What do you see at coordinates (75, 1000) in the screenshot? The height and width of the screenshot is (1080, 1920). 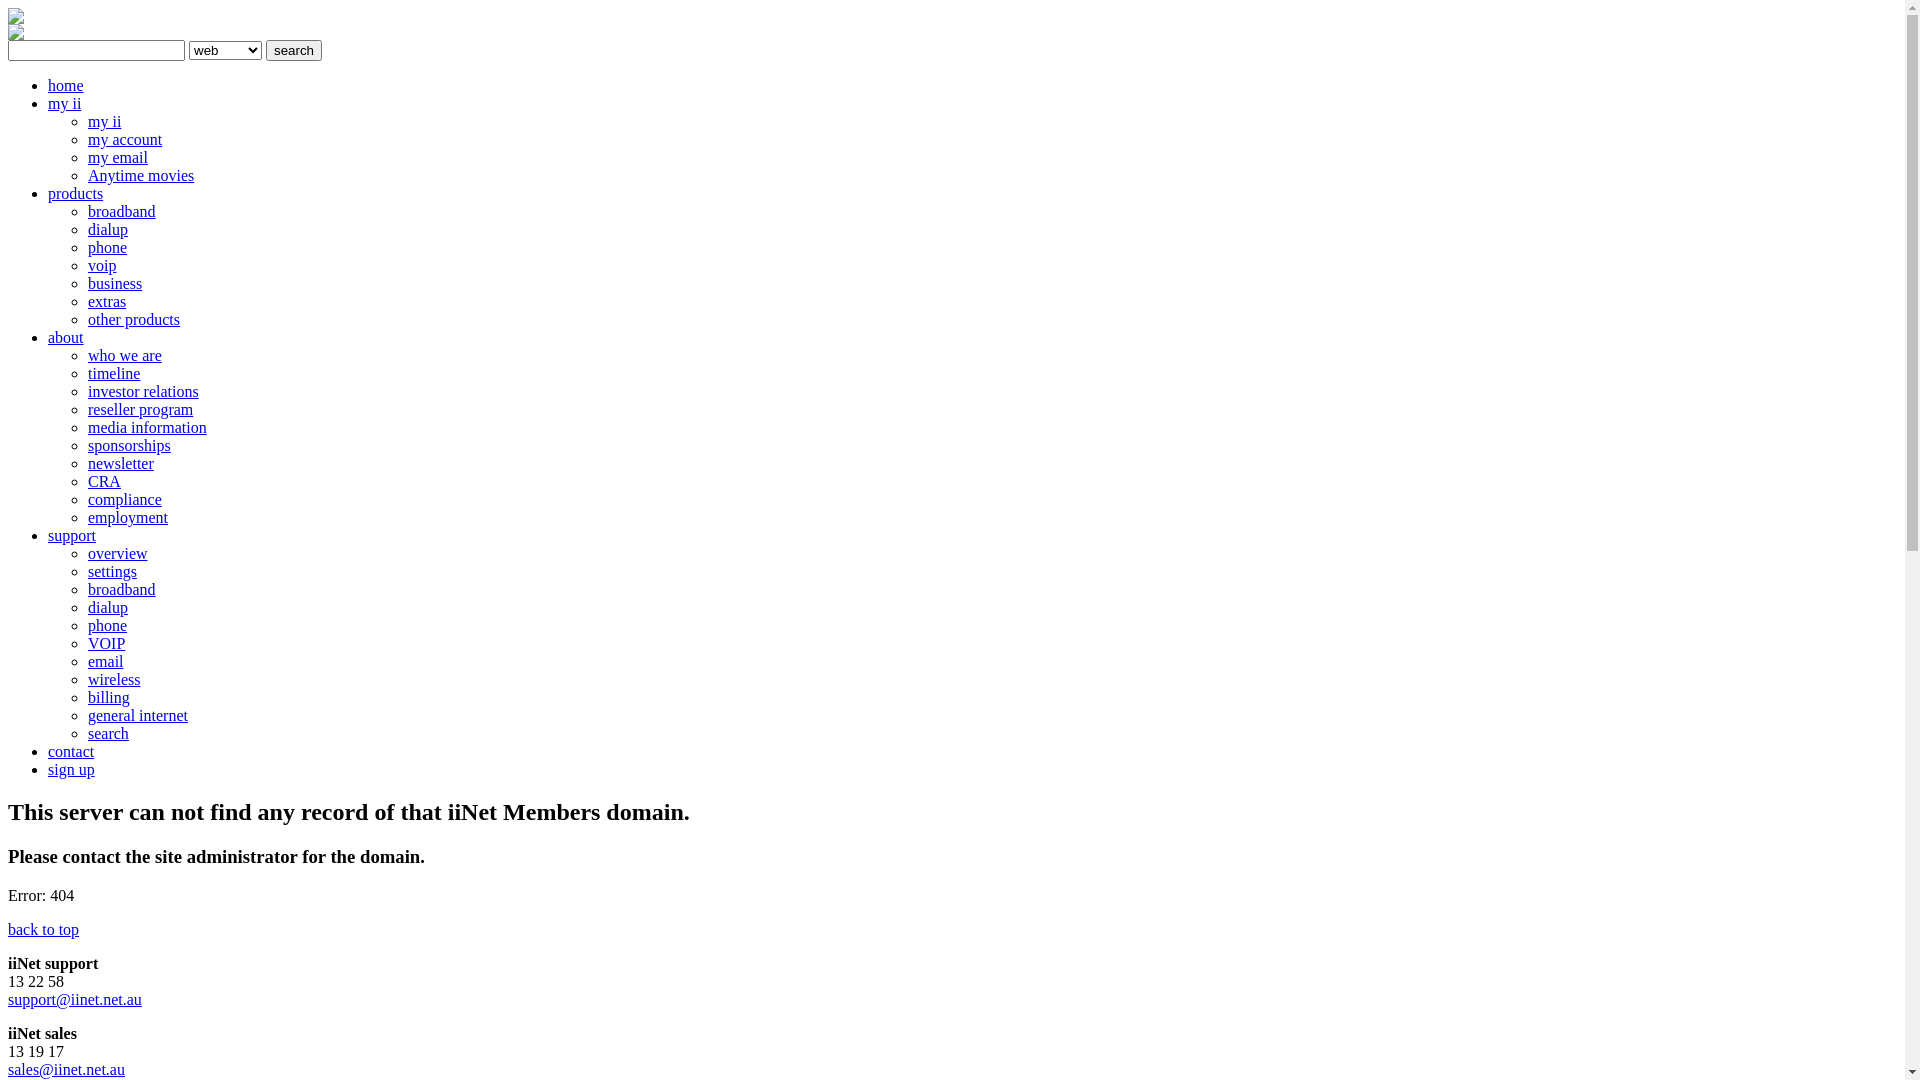 I see `support@iinet.net.au` at bounding box center [75, 1000].